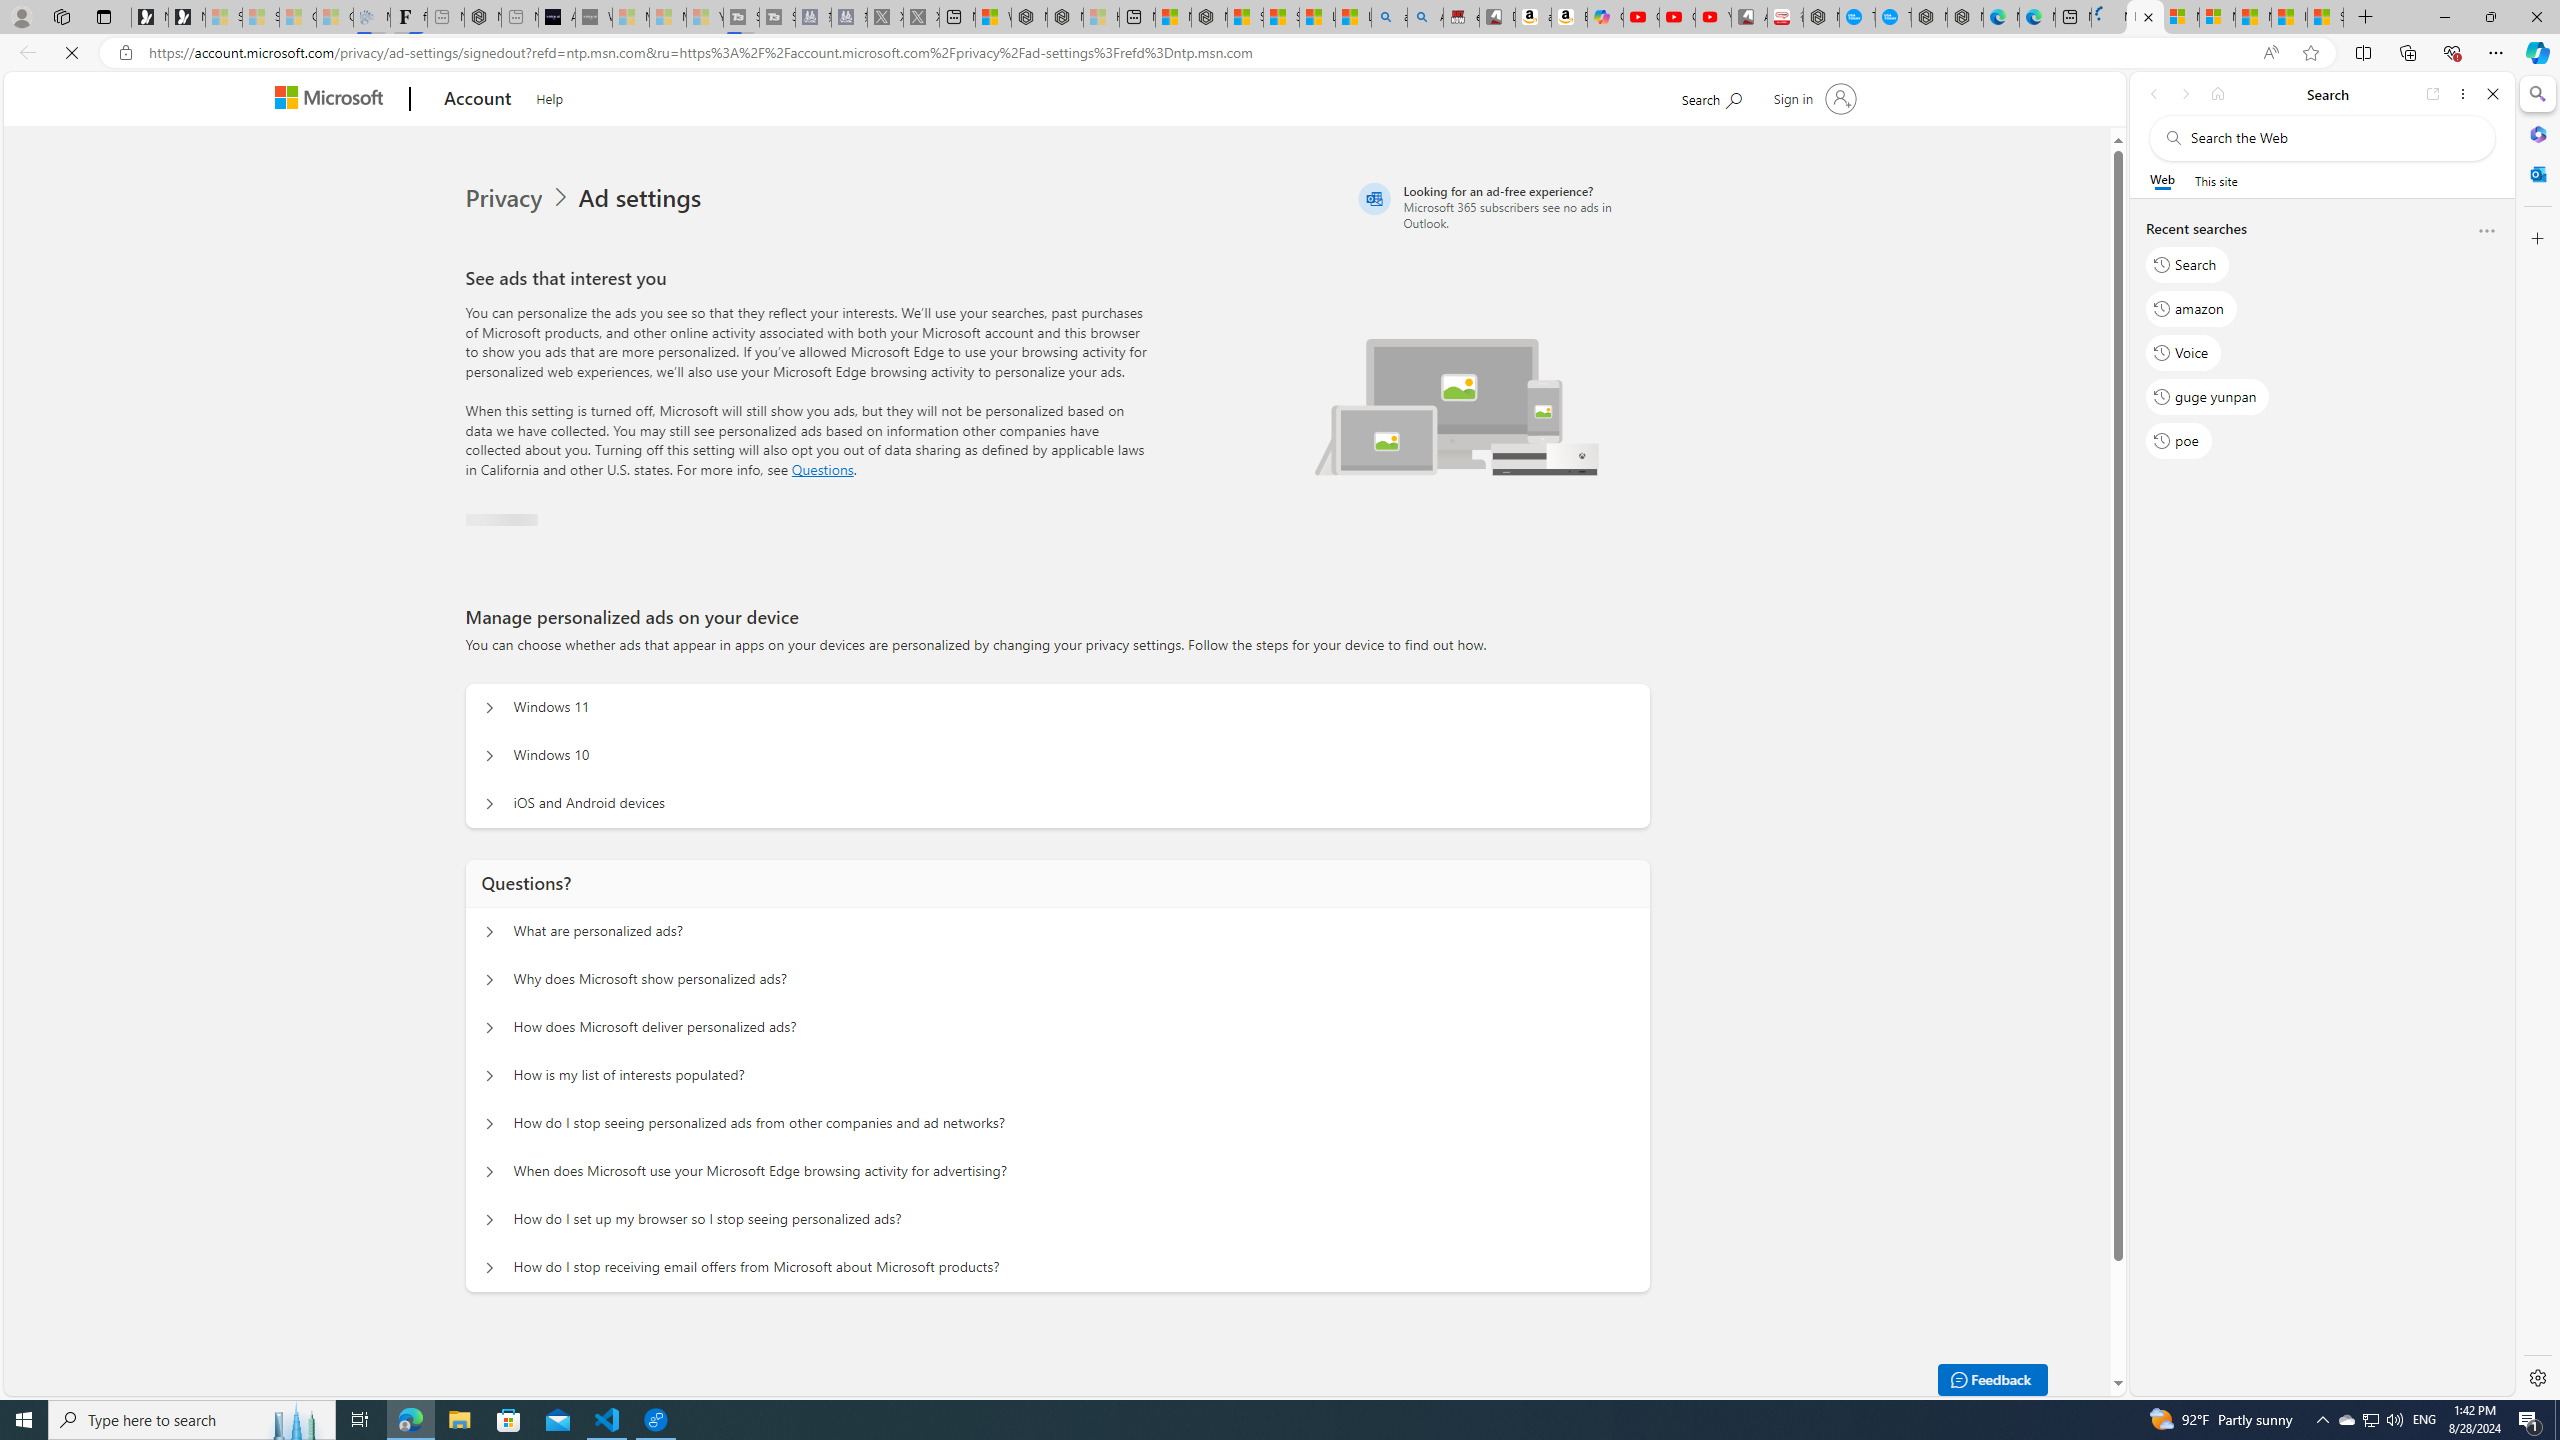 Image resolution: width=2560 pixels, height=1440 pixels. I want to click on guge yunpan, so click(2208, 396).